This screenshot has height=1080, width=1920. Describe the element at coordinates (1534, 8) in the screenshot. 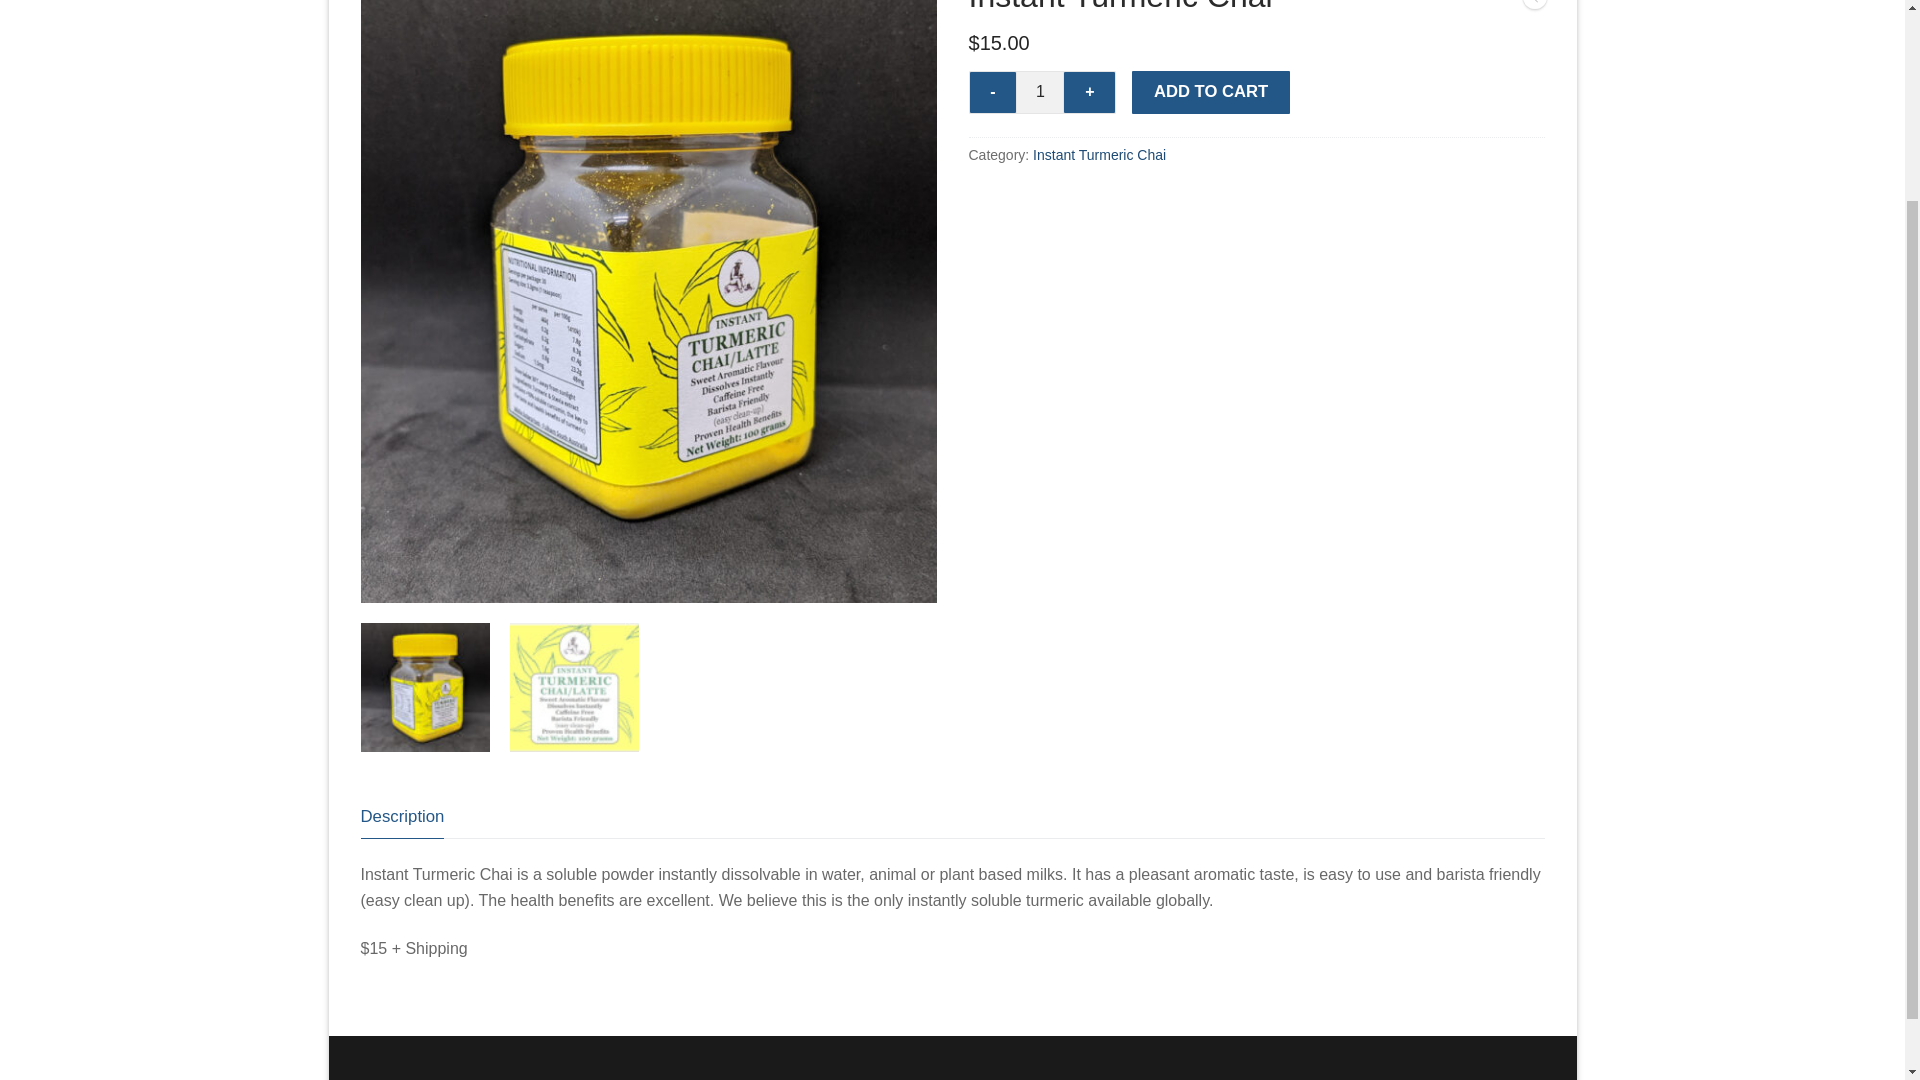

I see `Muntries` at that location.